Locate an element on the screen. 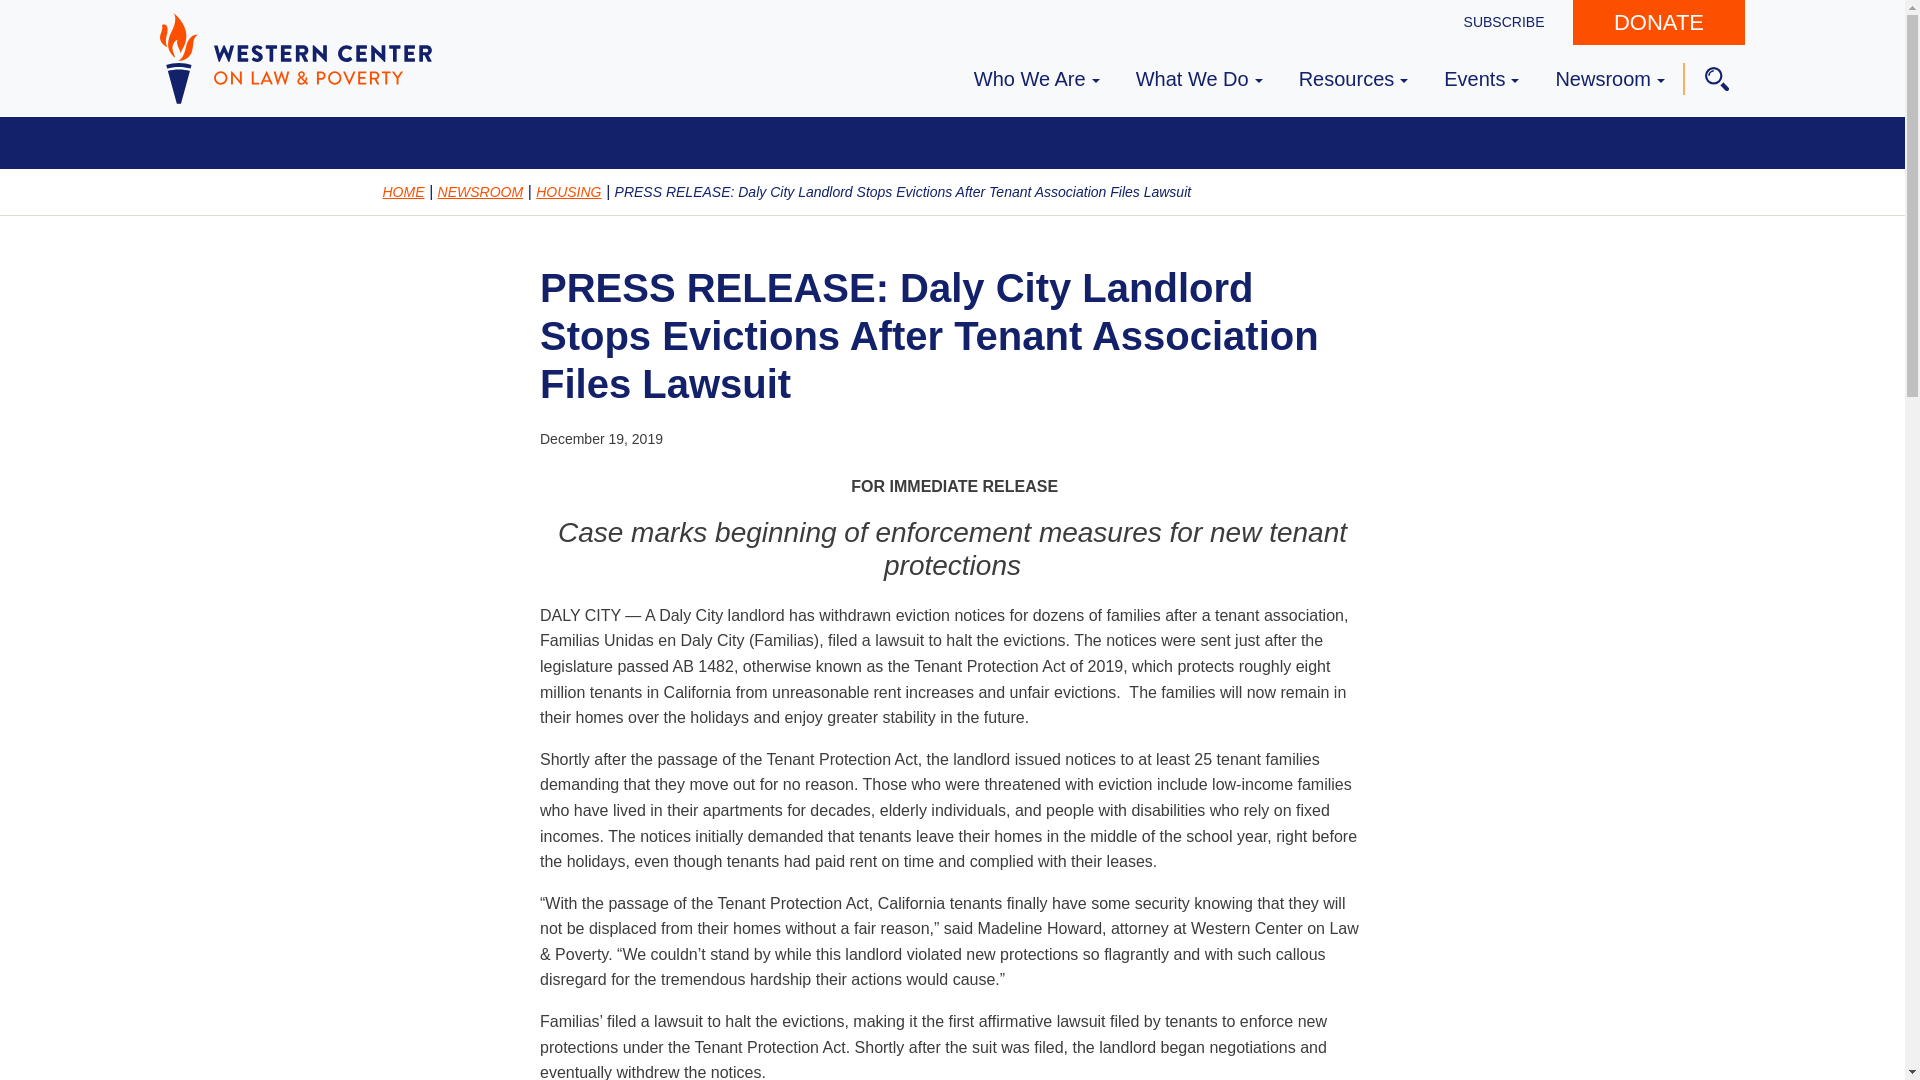 The image size is (1920, 1080). What We Do is located at coordinates (1200, 77).